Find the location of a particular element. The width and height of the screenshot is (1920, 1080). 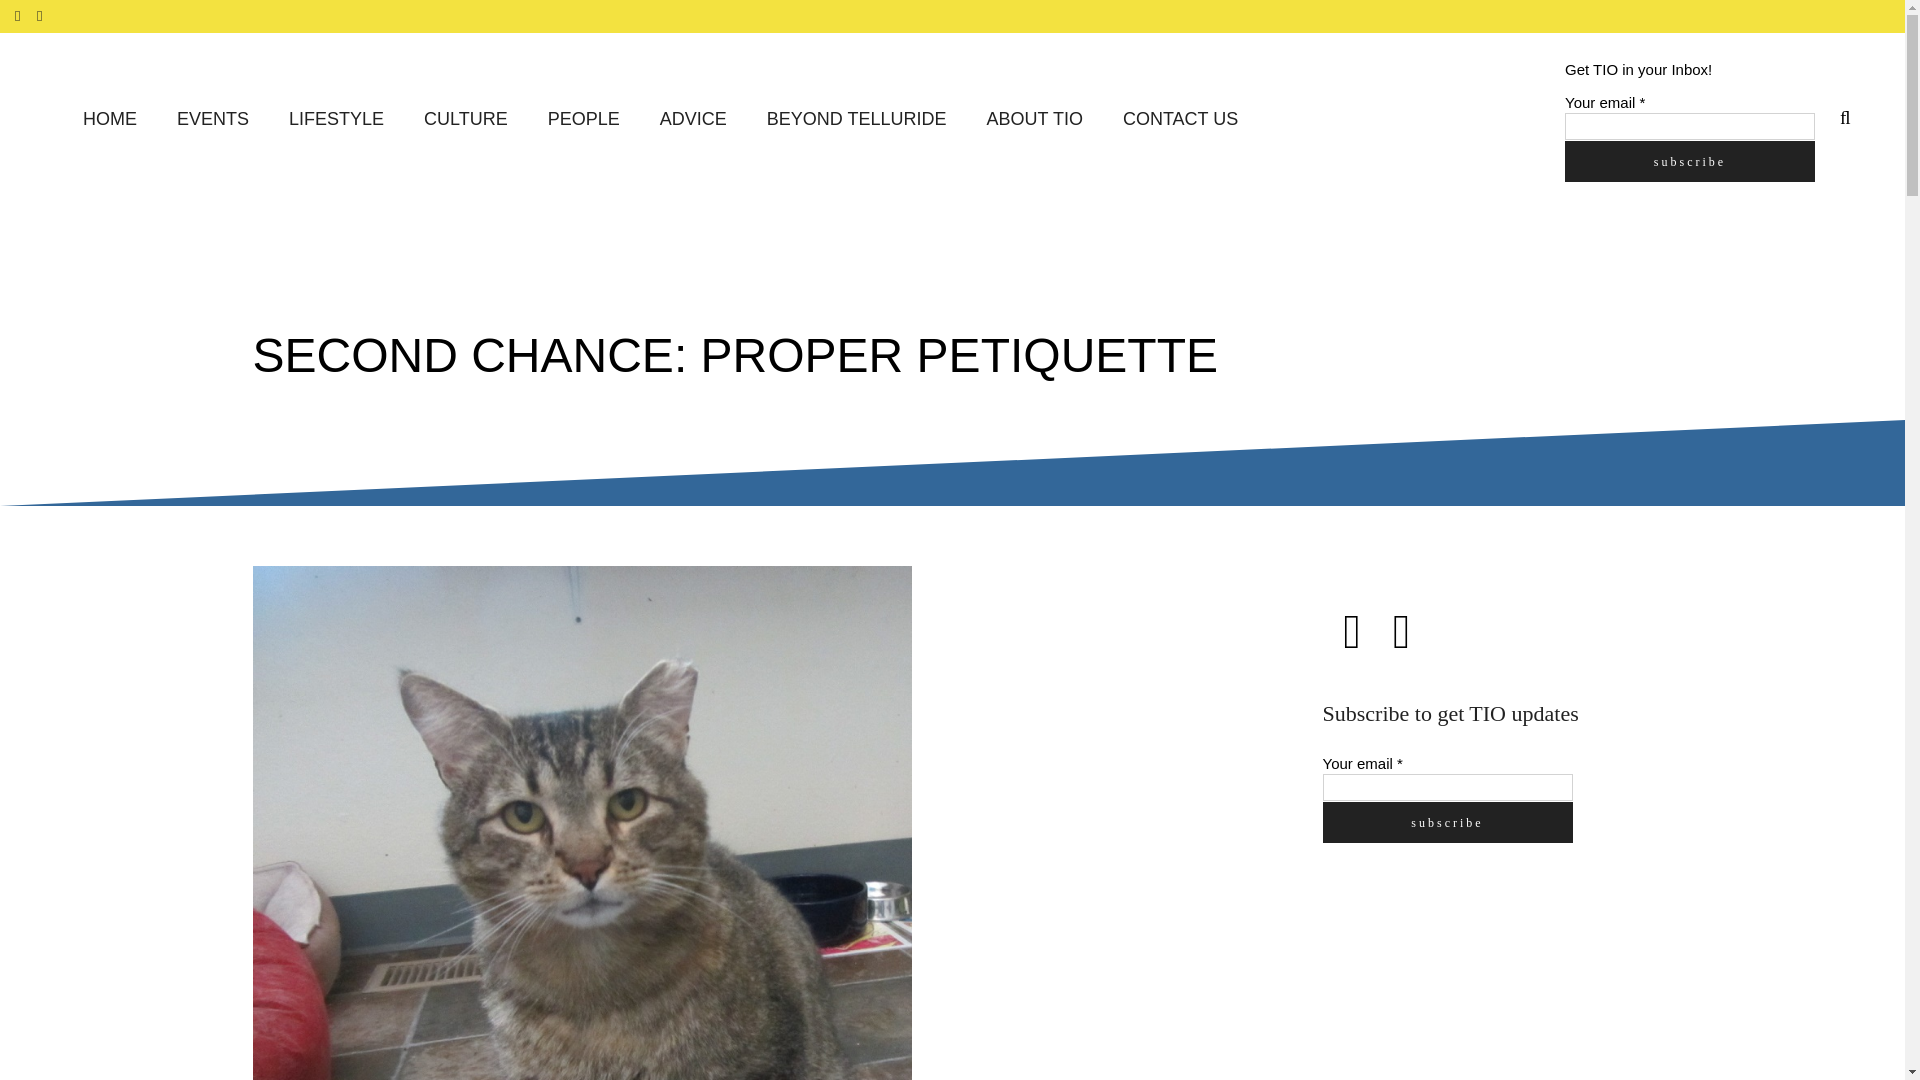

BEYOND TELLURIDE is located at coordinates (856, 120).